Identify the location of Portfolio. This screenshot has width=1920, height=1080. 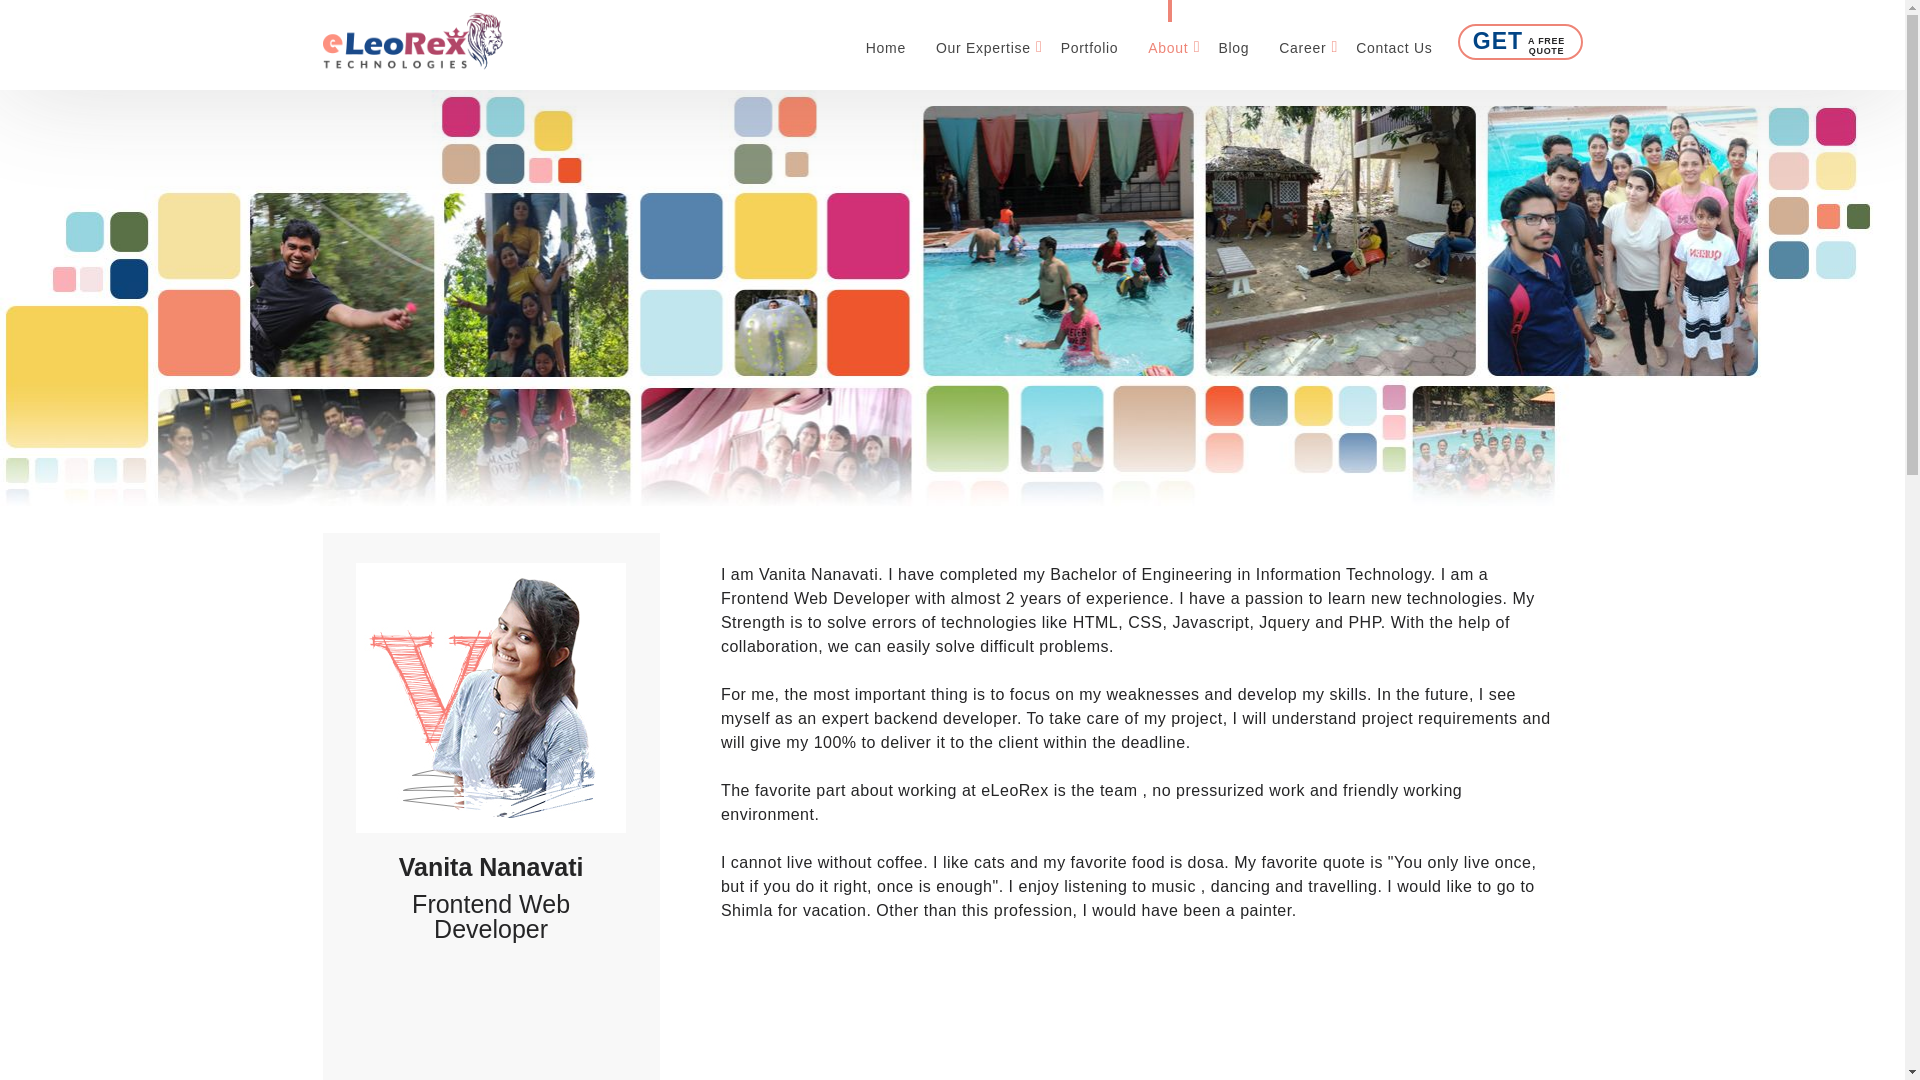
(1090, 41).